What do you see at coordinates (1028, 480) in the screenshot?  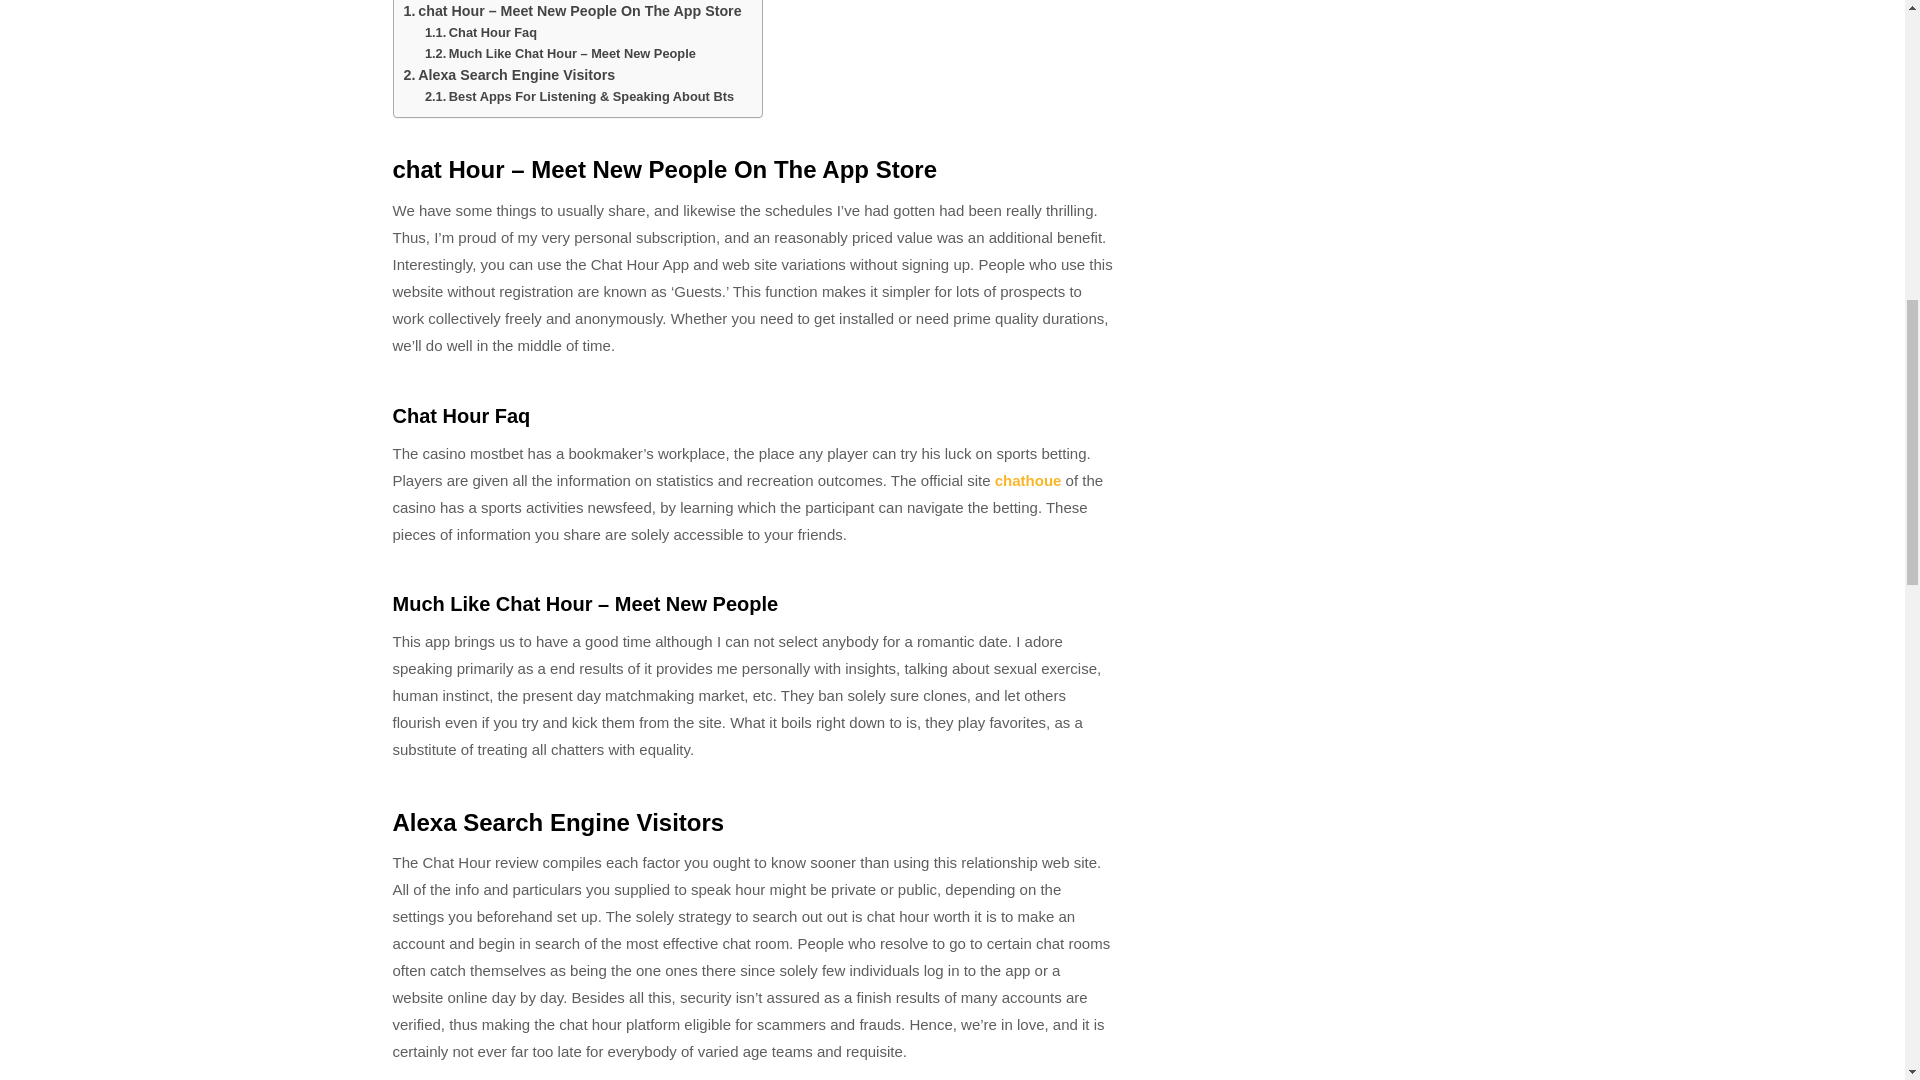 I see `chathoue` at bounding box center [1028, 480].